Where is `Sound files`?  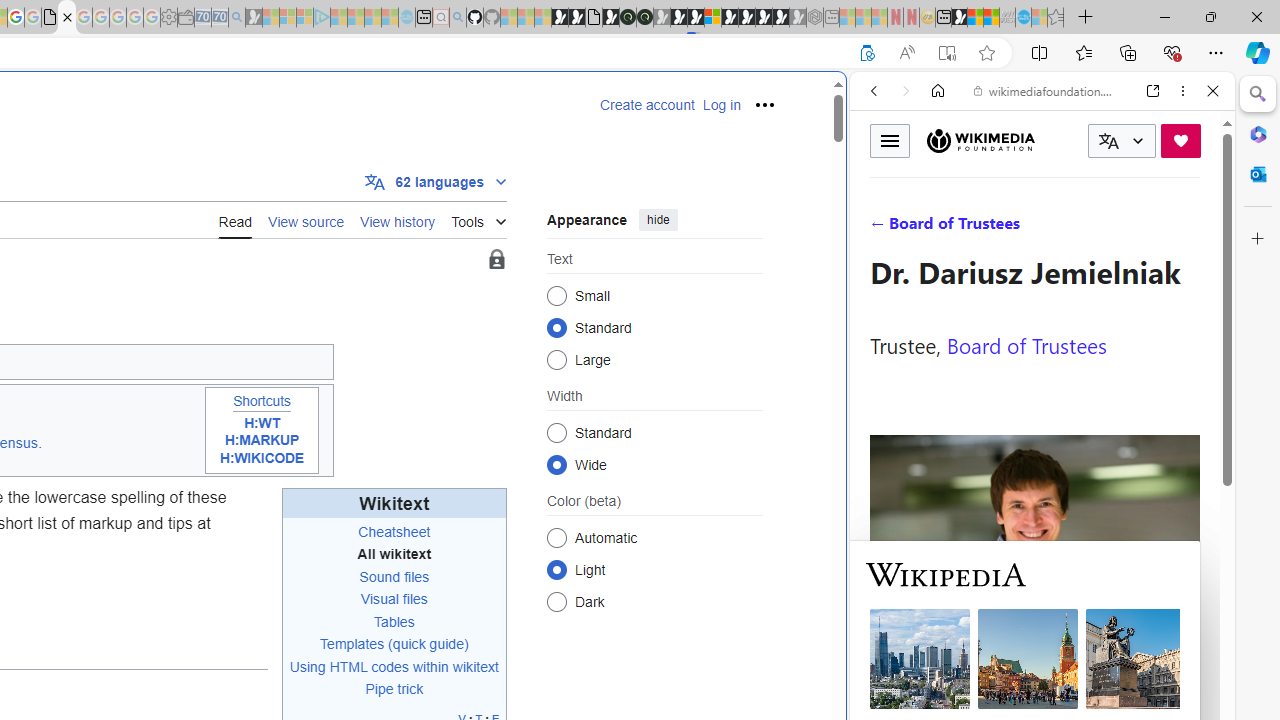
Sound files is located at coordinates (394, 576).